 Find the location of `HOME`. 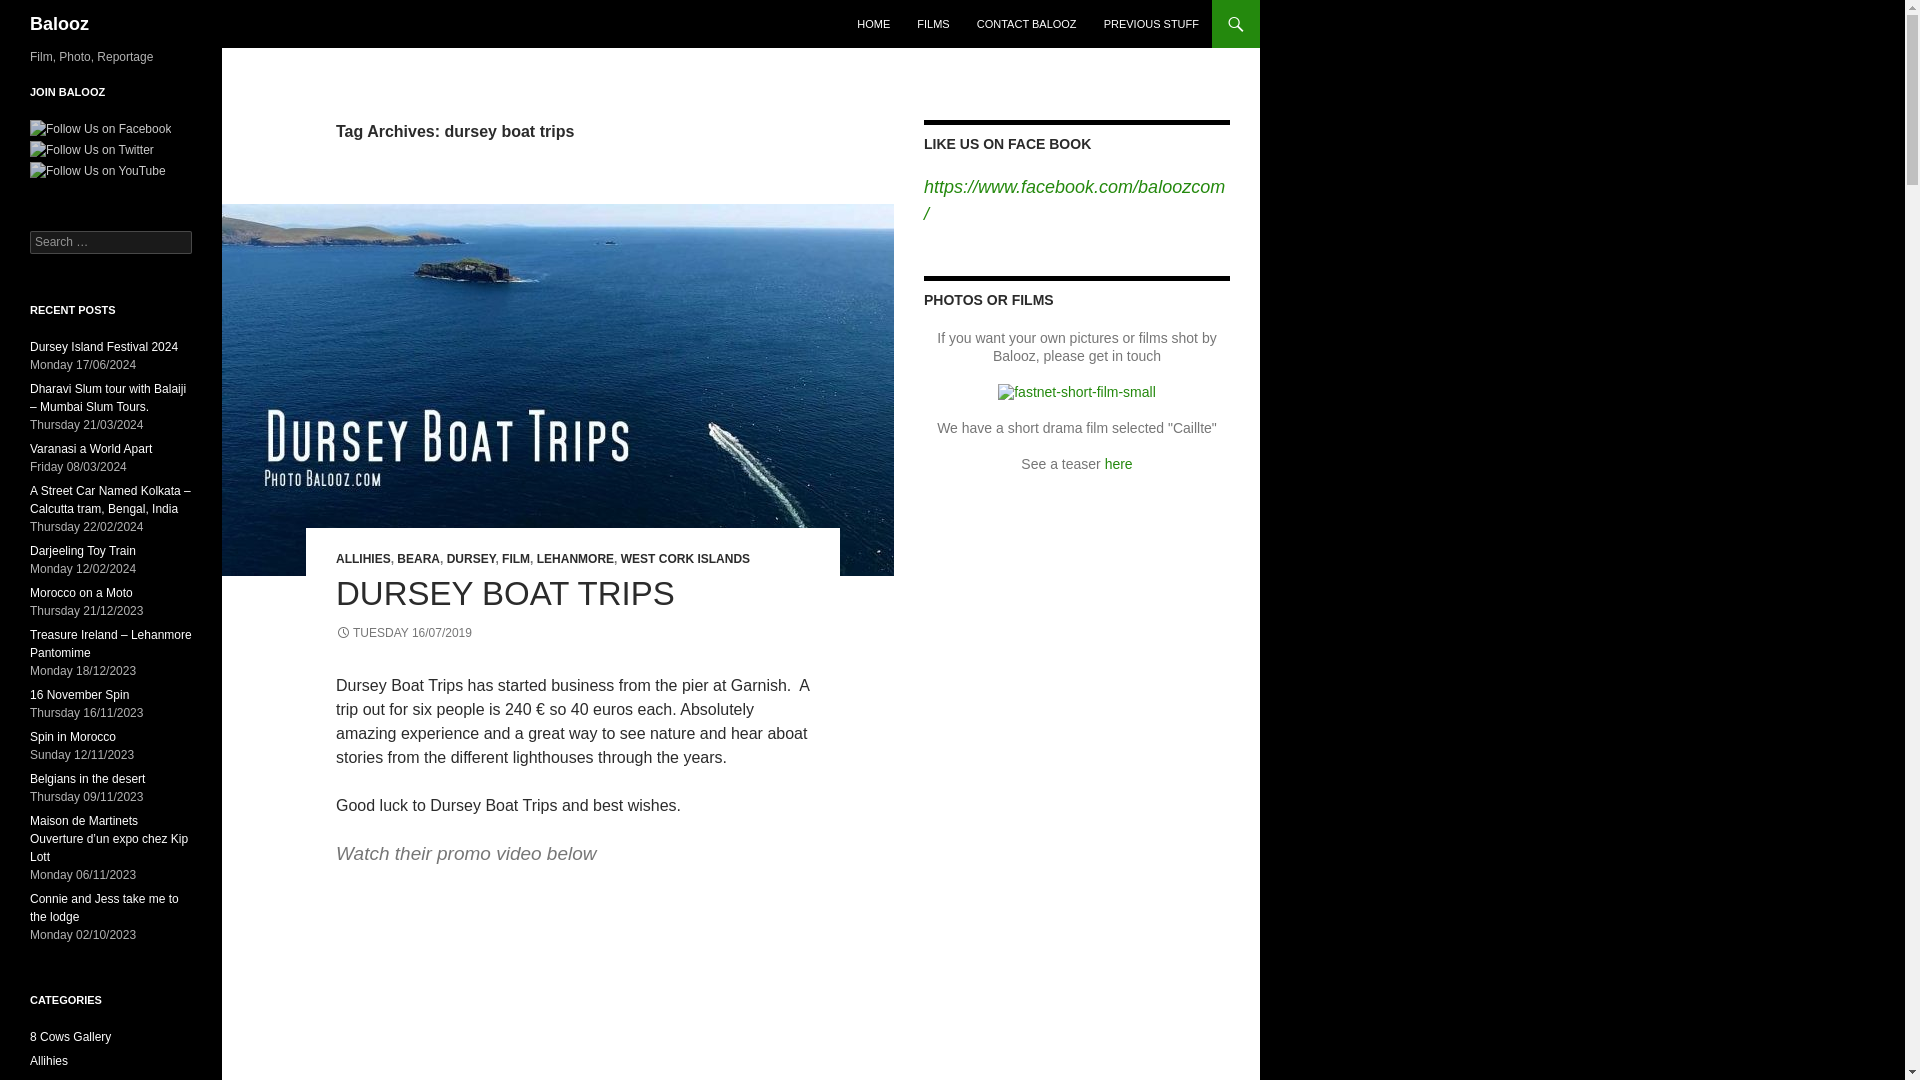

HOME is located at coordinates (873, 24).